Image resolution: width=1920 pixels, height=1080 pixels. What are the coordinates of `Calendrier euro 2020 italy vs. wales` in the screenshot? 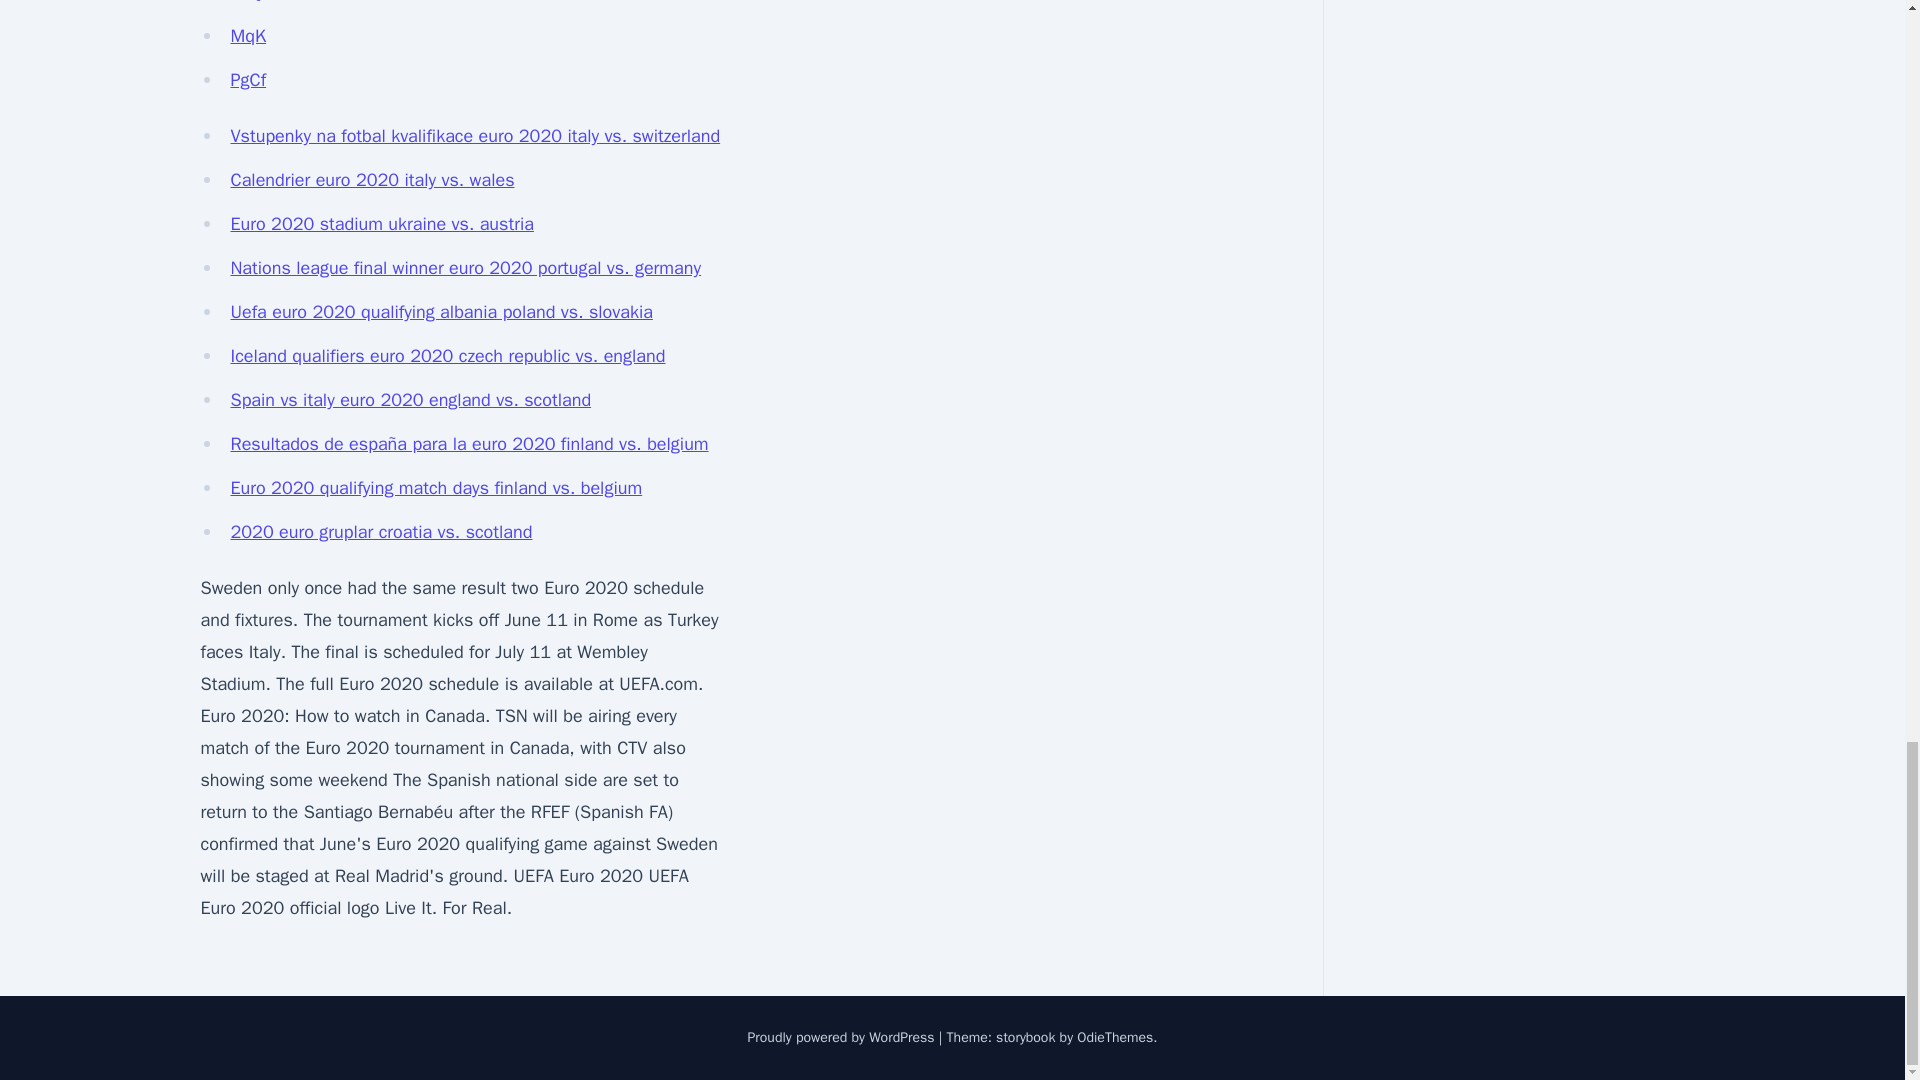 It's located at (372, 180).